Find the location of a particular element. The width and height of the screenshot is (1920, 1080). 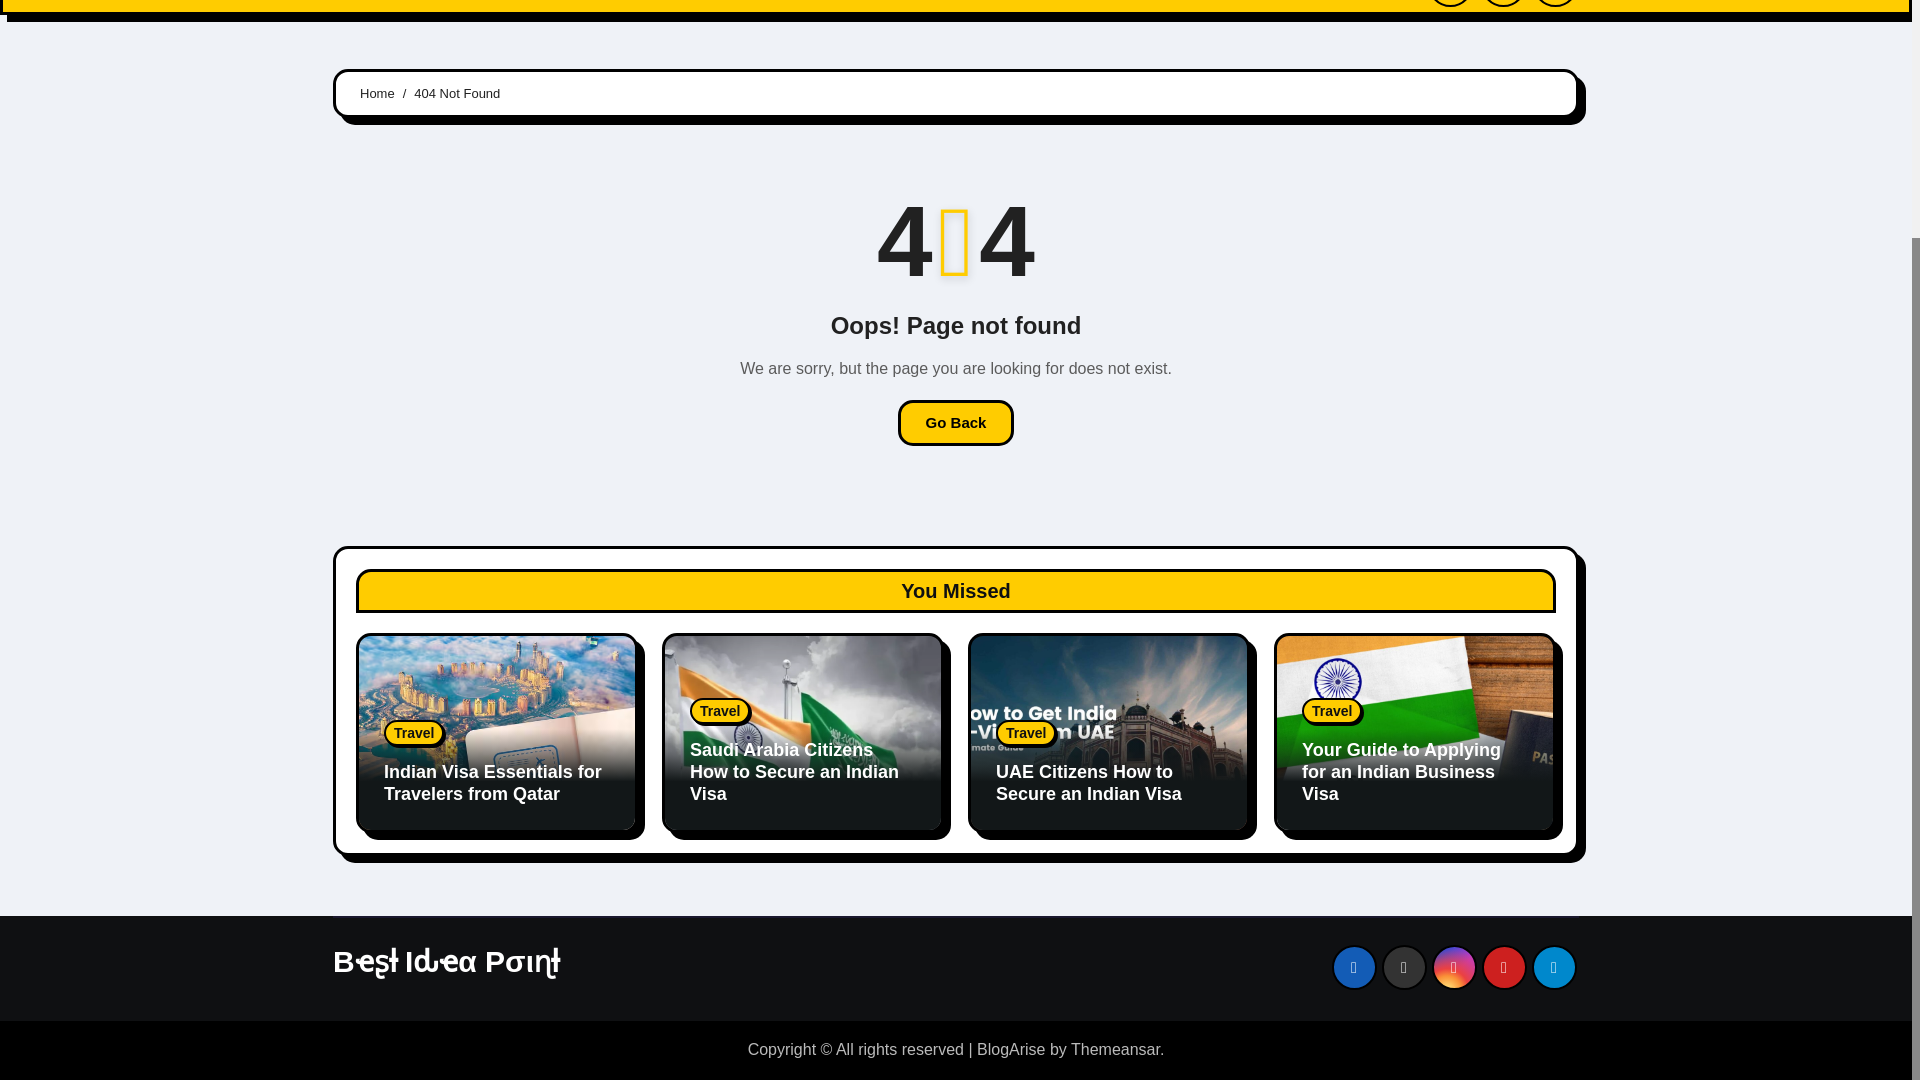

UAE Citizens How to Secure an Indian Visa is located at coordinates (1089, 782).